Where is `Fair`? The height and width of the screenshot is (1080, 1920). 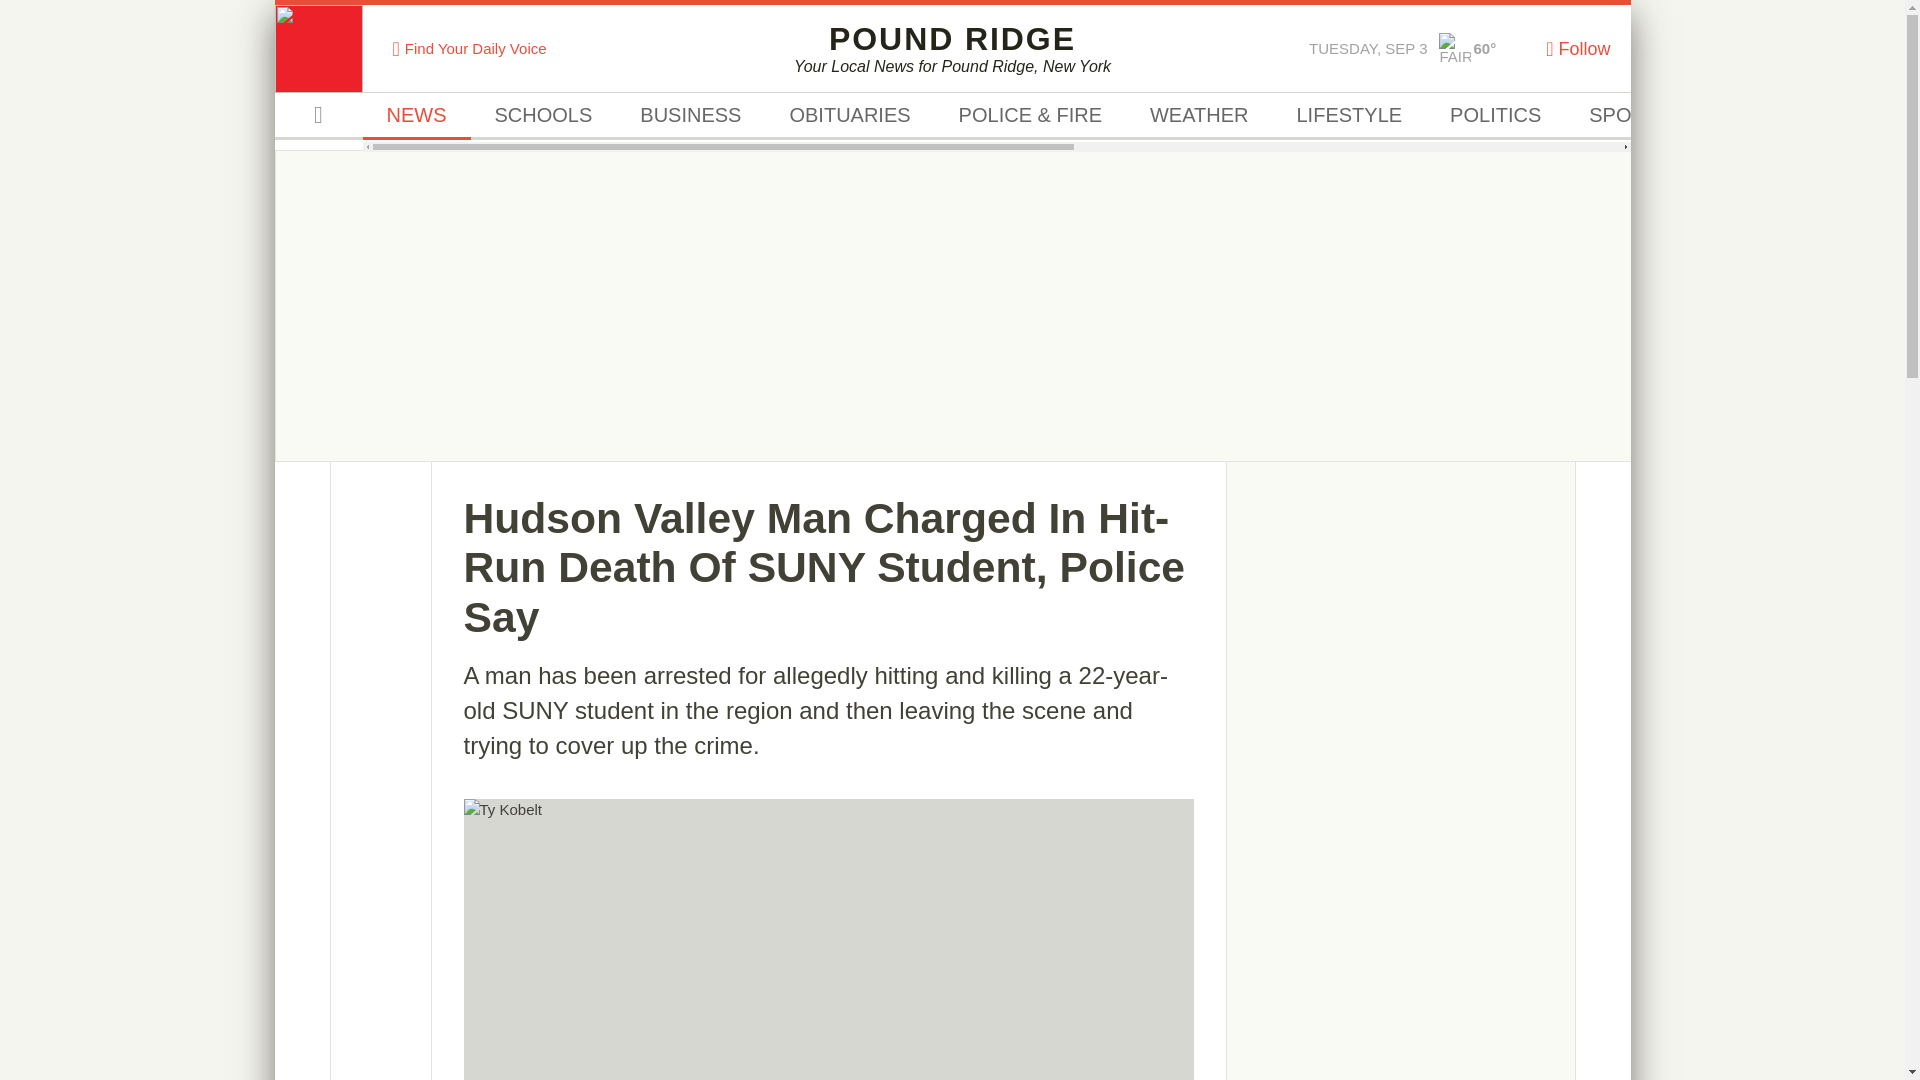 Fair is located at coordinates (1630, 116).